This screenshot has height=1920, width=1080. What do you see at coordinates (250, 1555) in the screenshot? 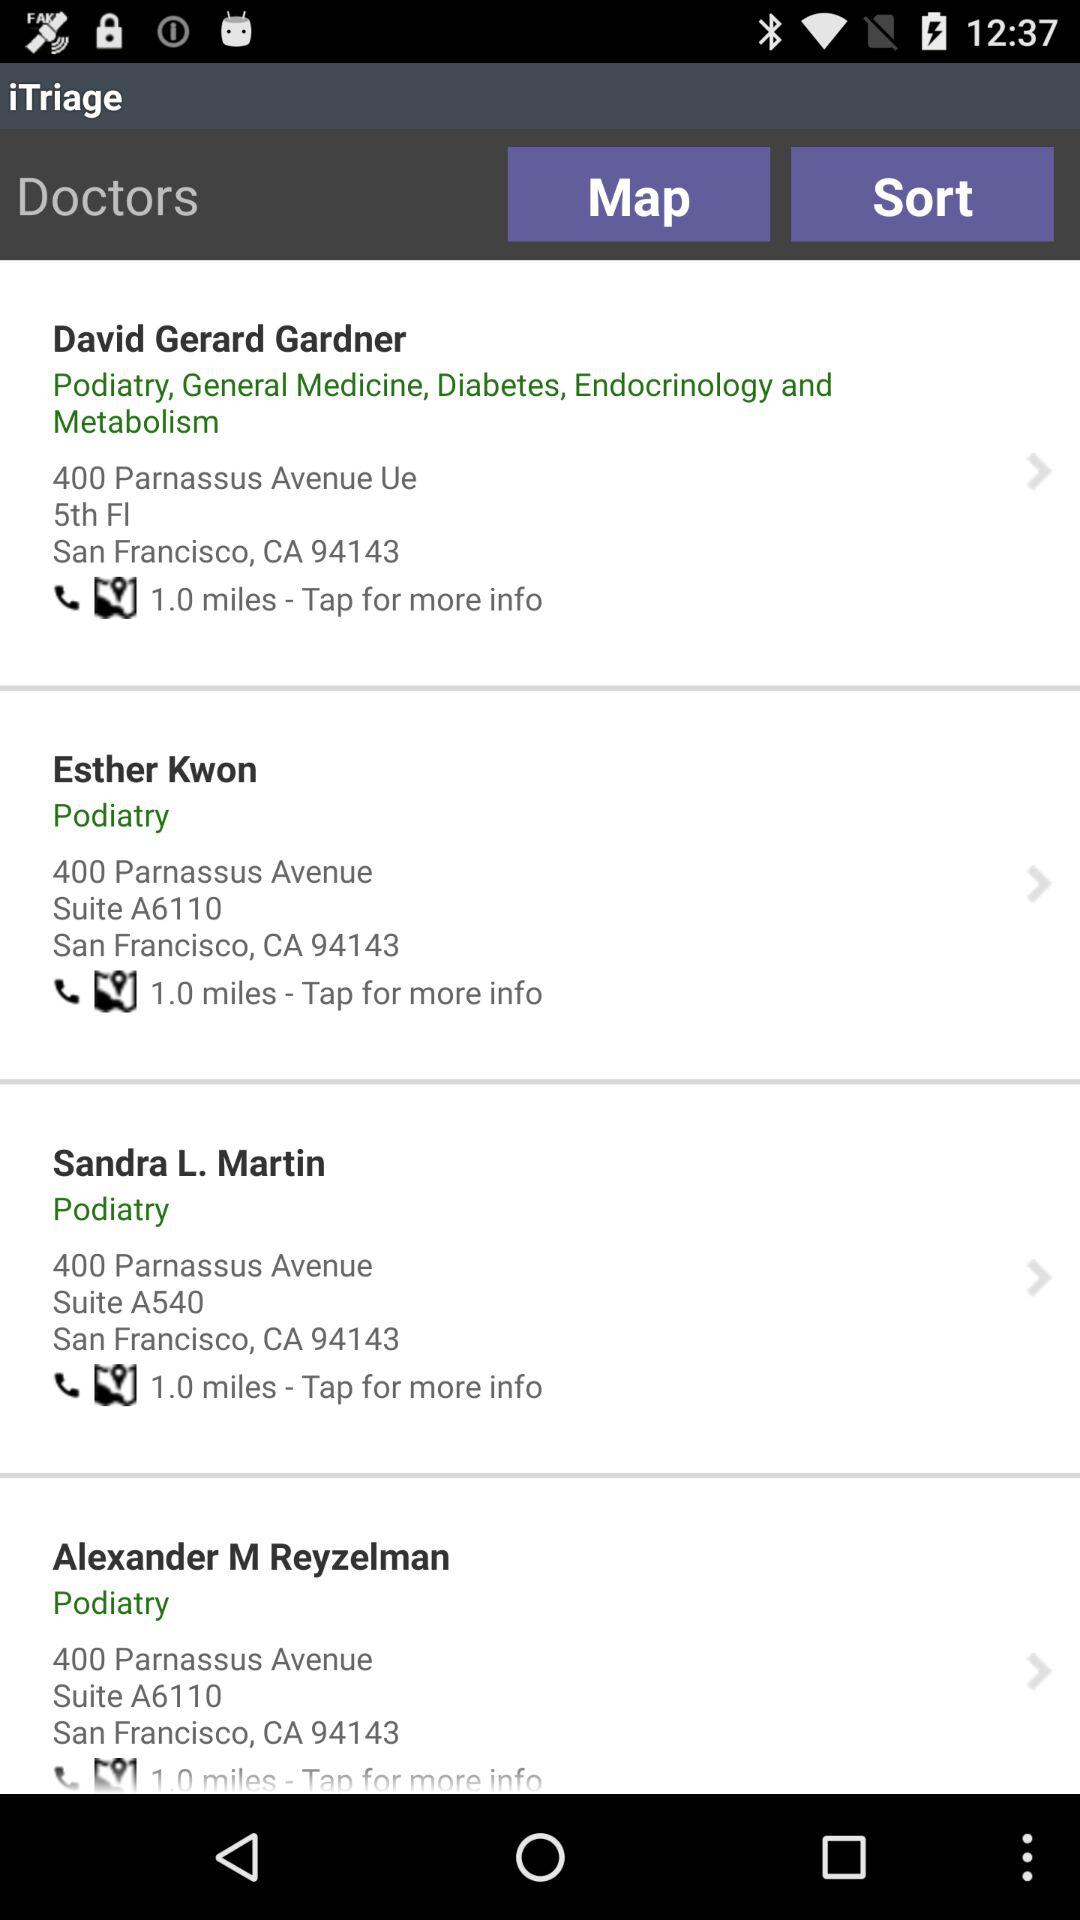
I see `tap the app above podiatry item` at bounding box center [250, 1555].